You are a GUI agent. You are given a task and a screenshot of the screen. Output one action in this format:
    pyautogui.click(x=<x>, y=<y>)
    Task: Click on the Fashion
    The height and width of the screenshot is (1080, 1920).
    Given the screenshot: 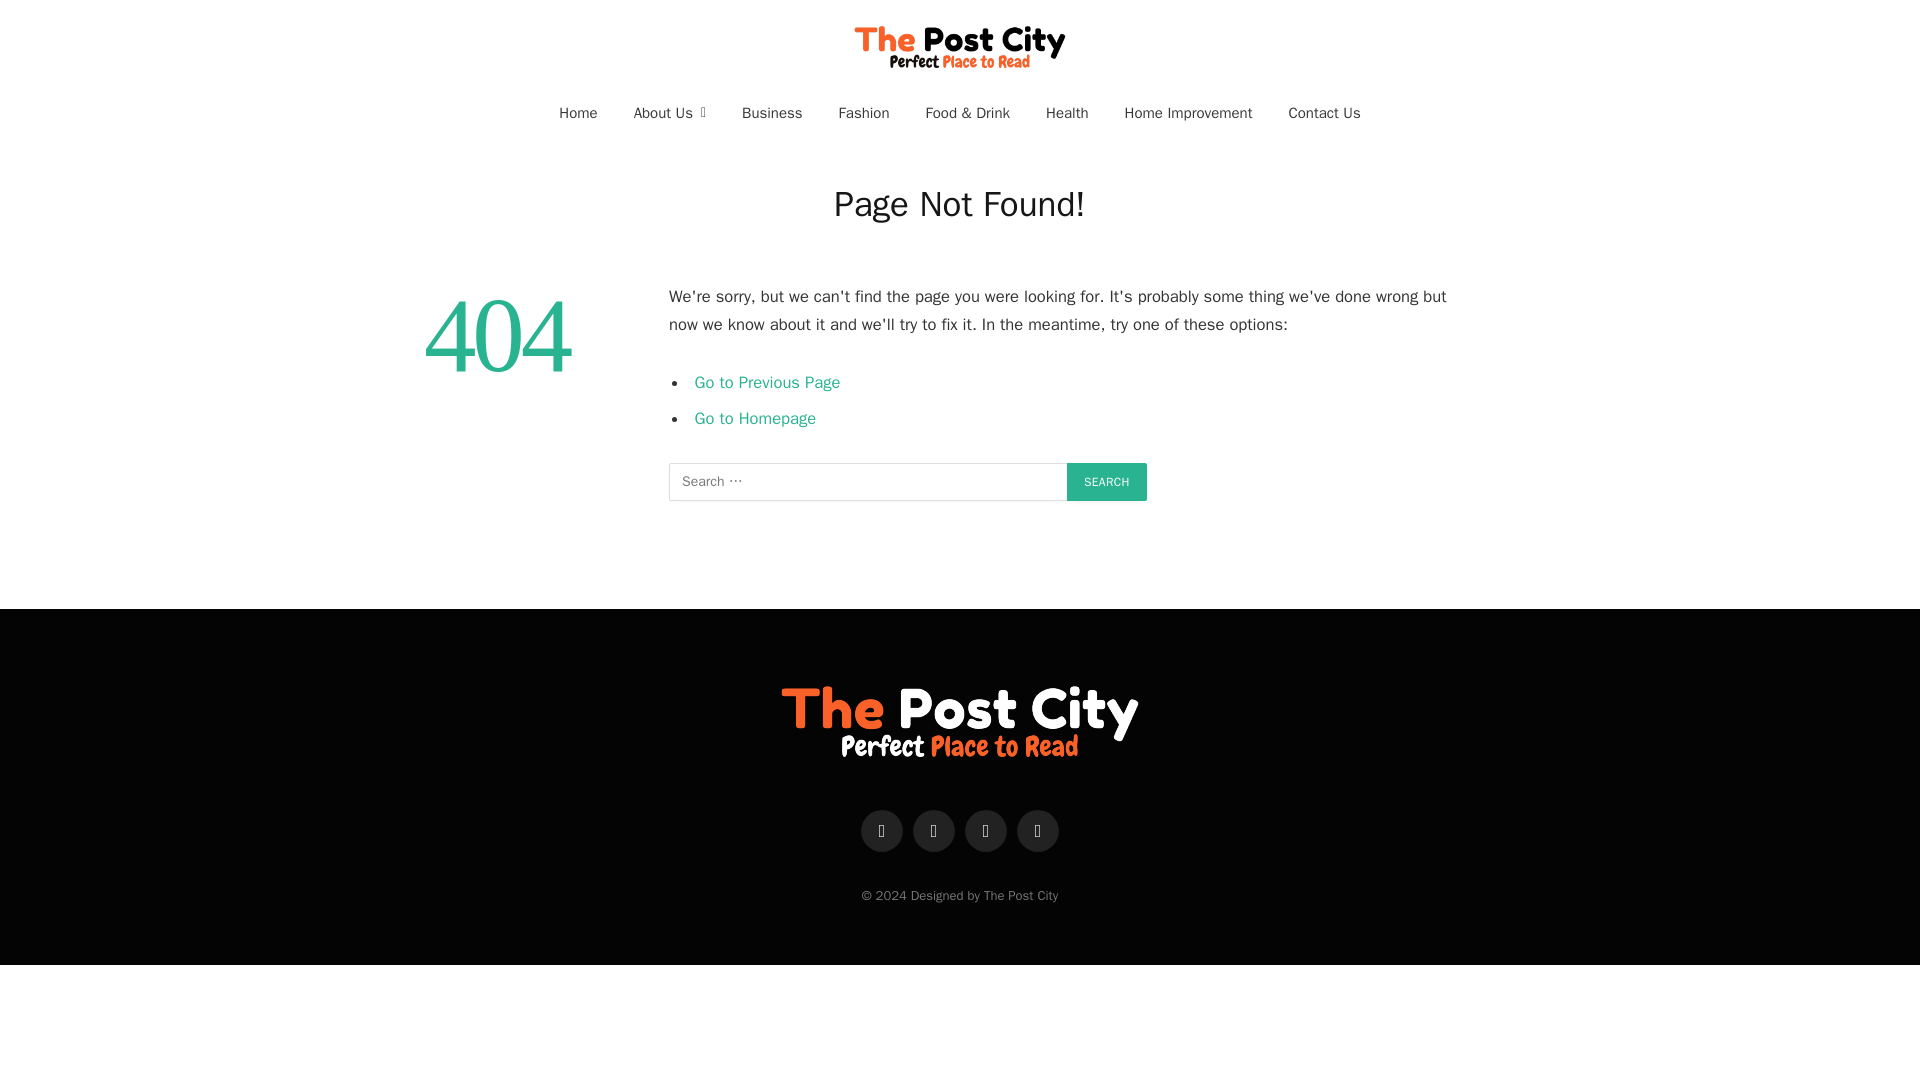 What is the action you would take?
    pyautogui.click(x=864, y=112)
    